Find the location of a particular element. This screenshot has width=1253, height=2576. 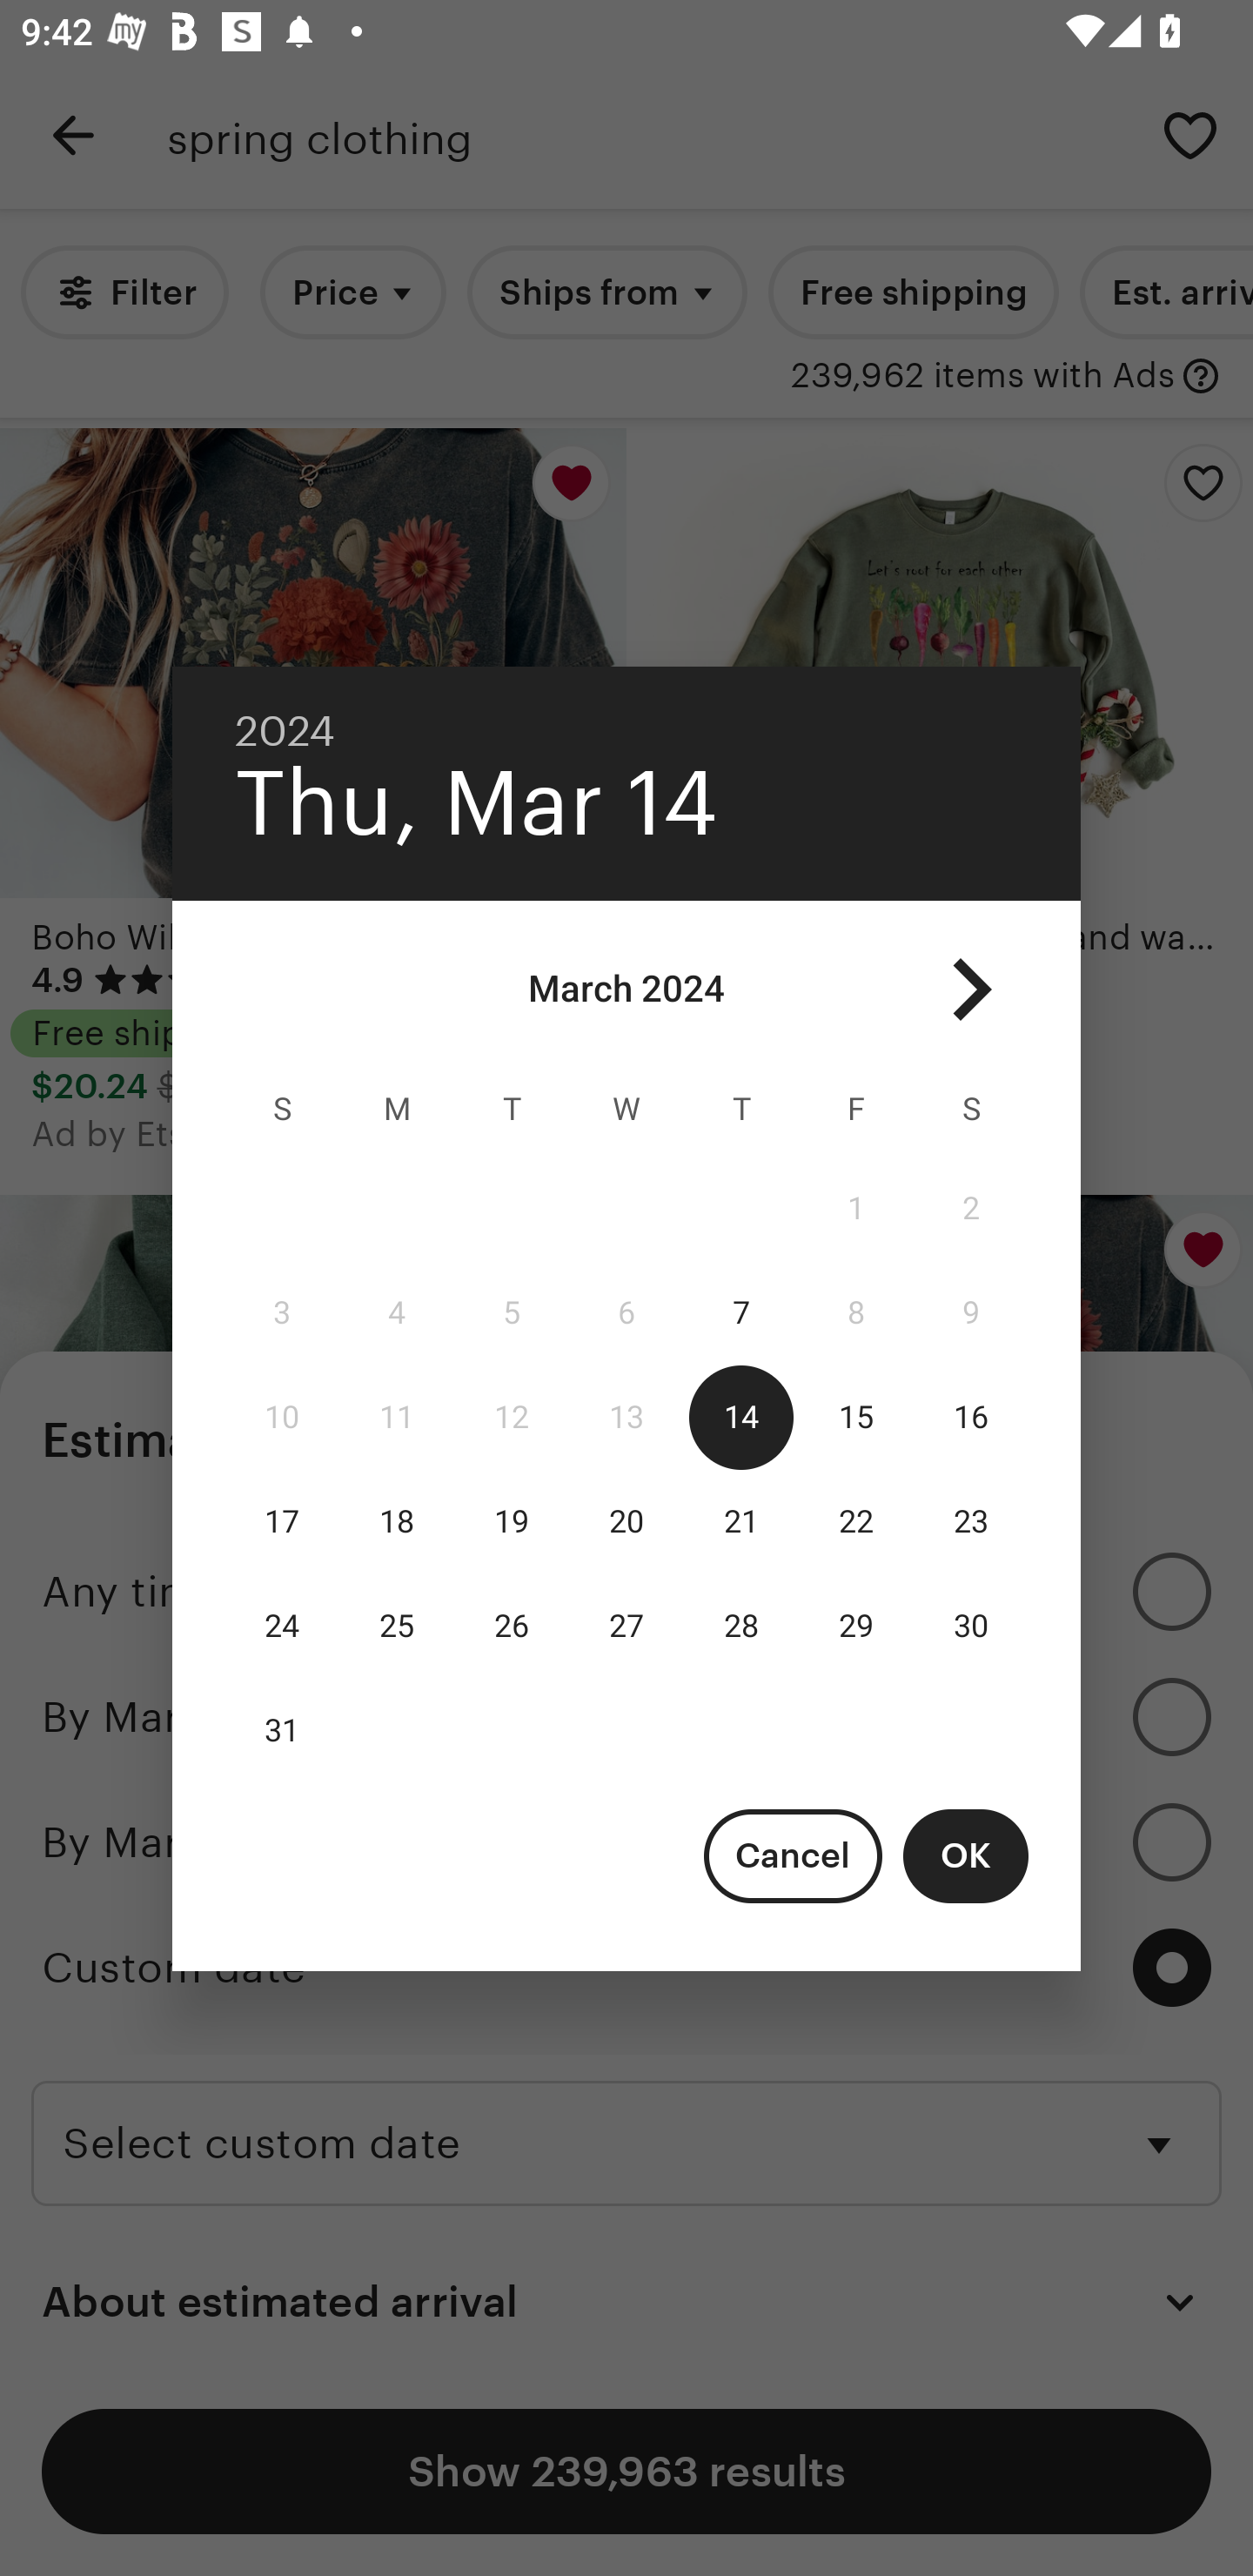

17 17 March 2024 is located at coordinates (282, 1522).